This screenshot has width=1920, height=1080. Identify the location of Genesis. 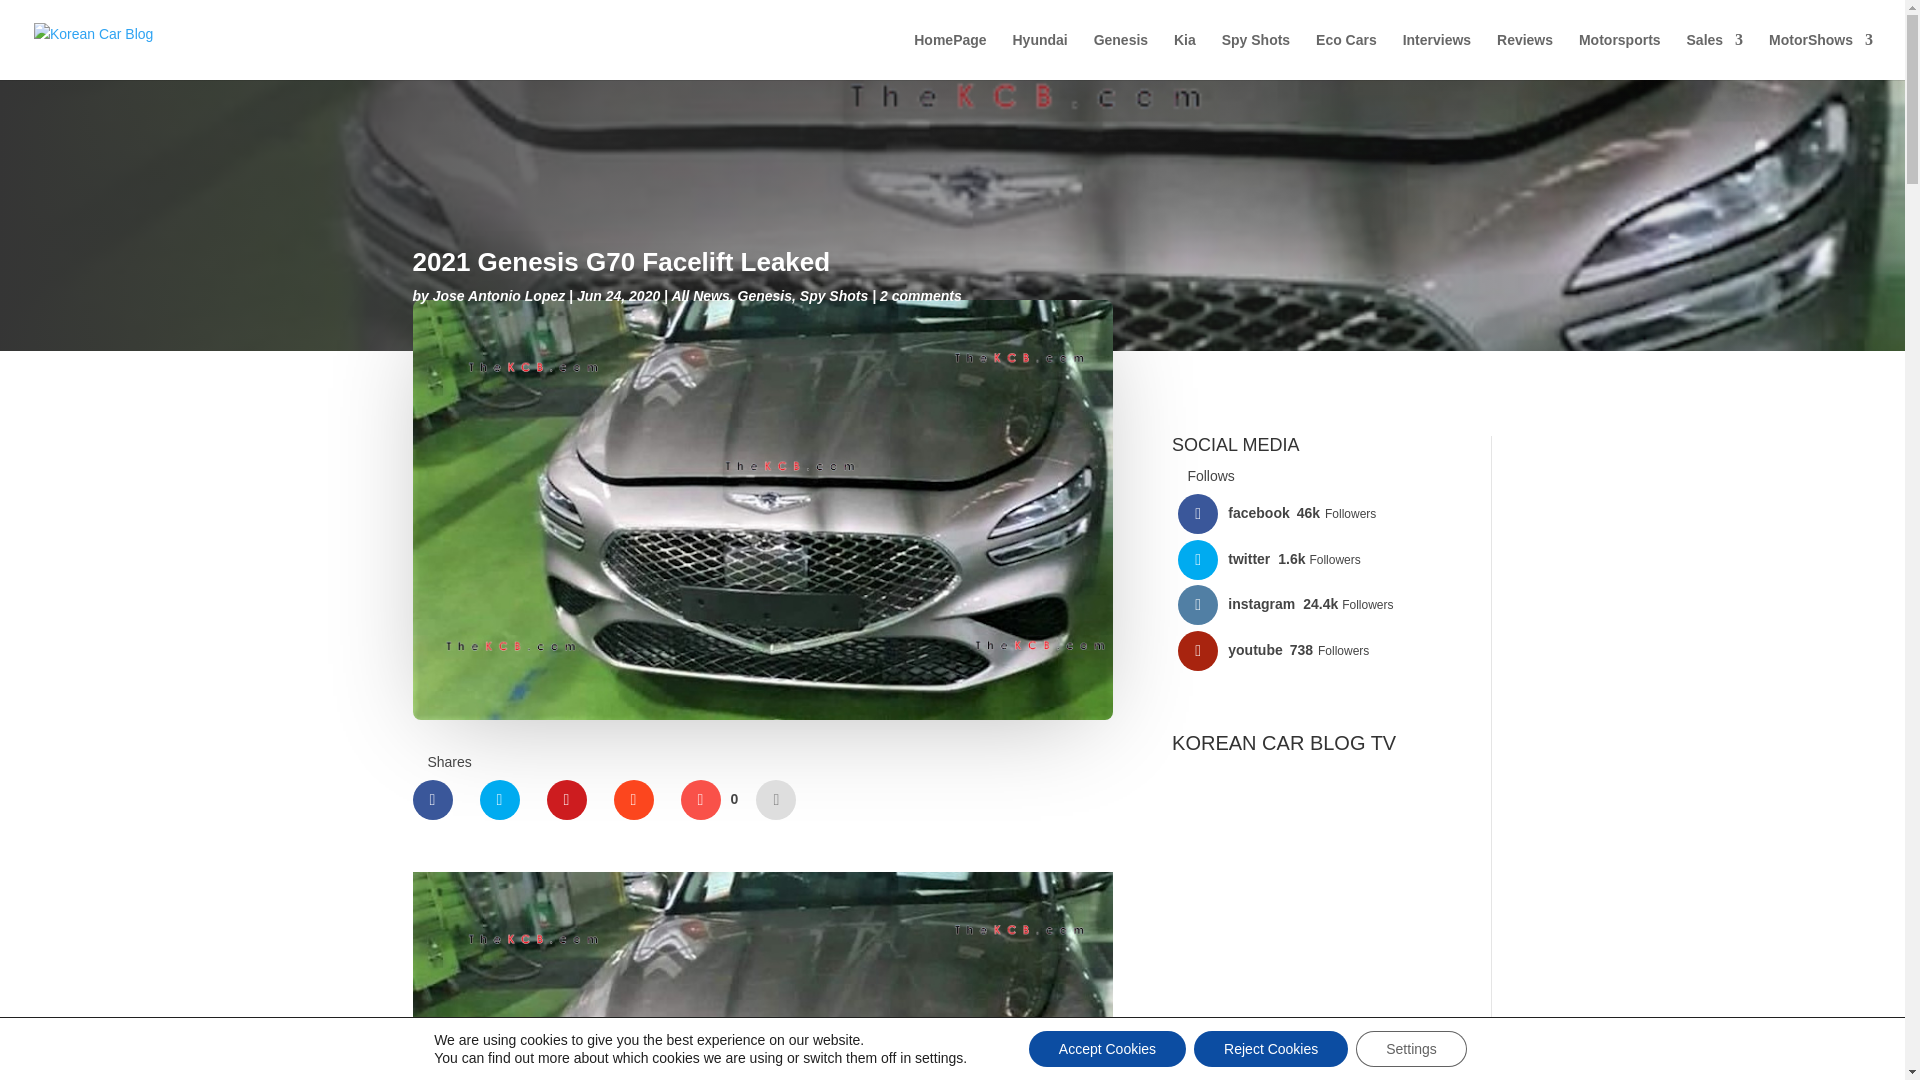
(1121, 56).